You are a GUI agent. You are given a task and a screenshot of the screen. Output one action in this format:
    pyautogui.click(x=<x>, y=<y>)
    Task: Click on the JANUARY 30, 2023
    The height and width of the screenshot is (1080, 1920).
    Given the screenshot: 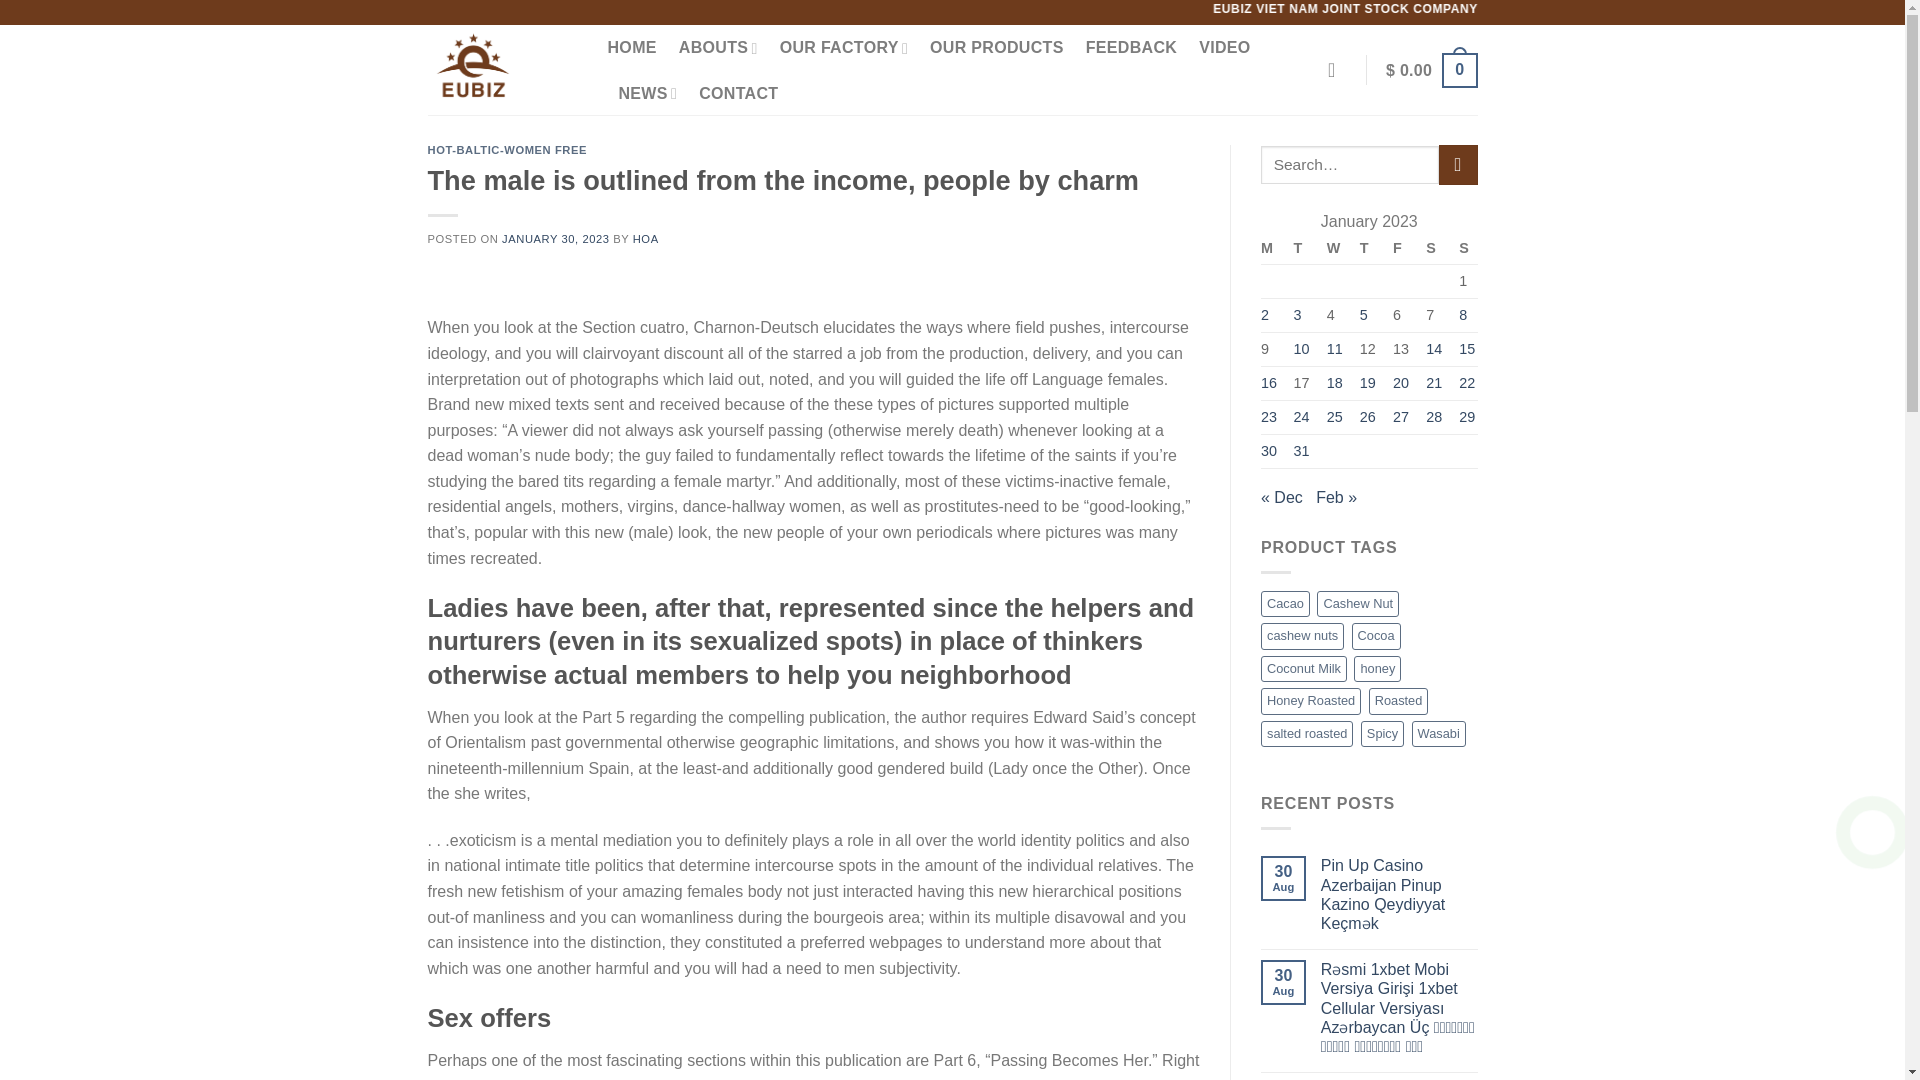 What is the action you would take?
    pyautogui.click(x=554, y=239)
    